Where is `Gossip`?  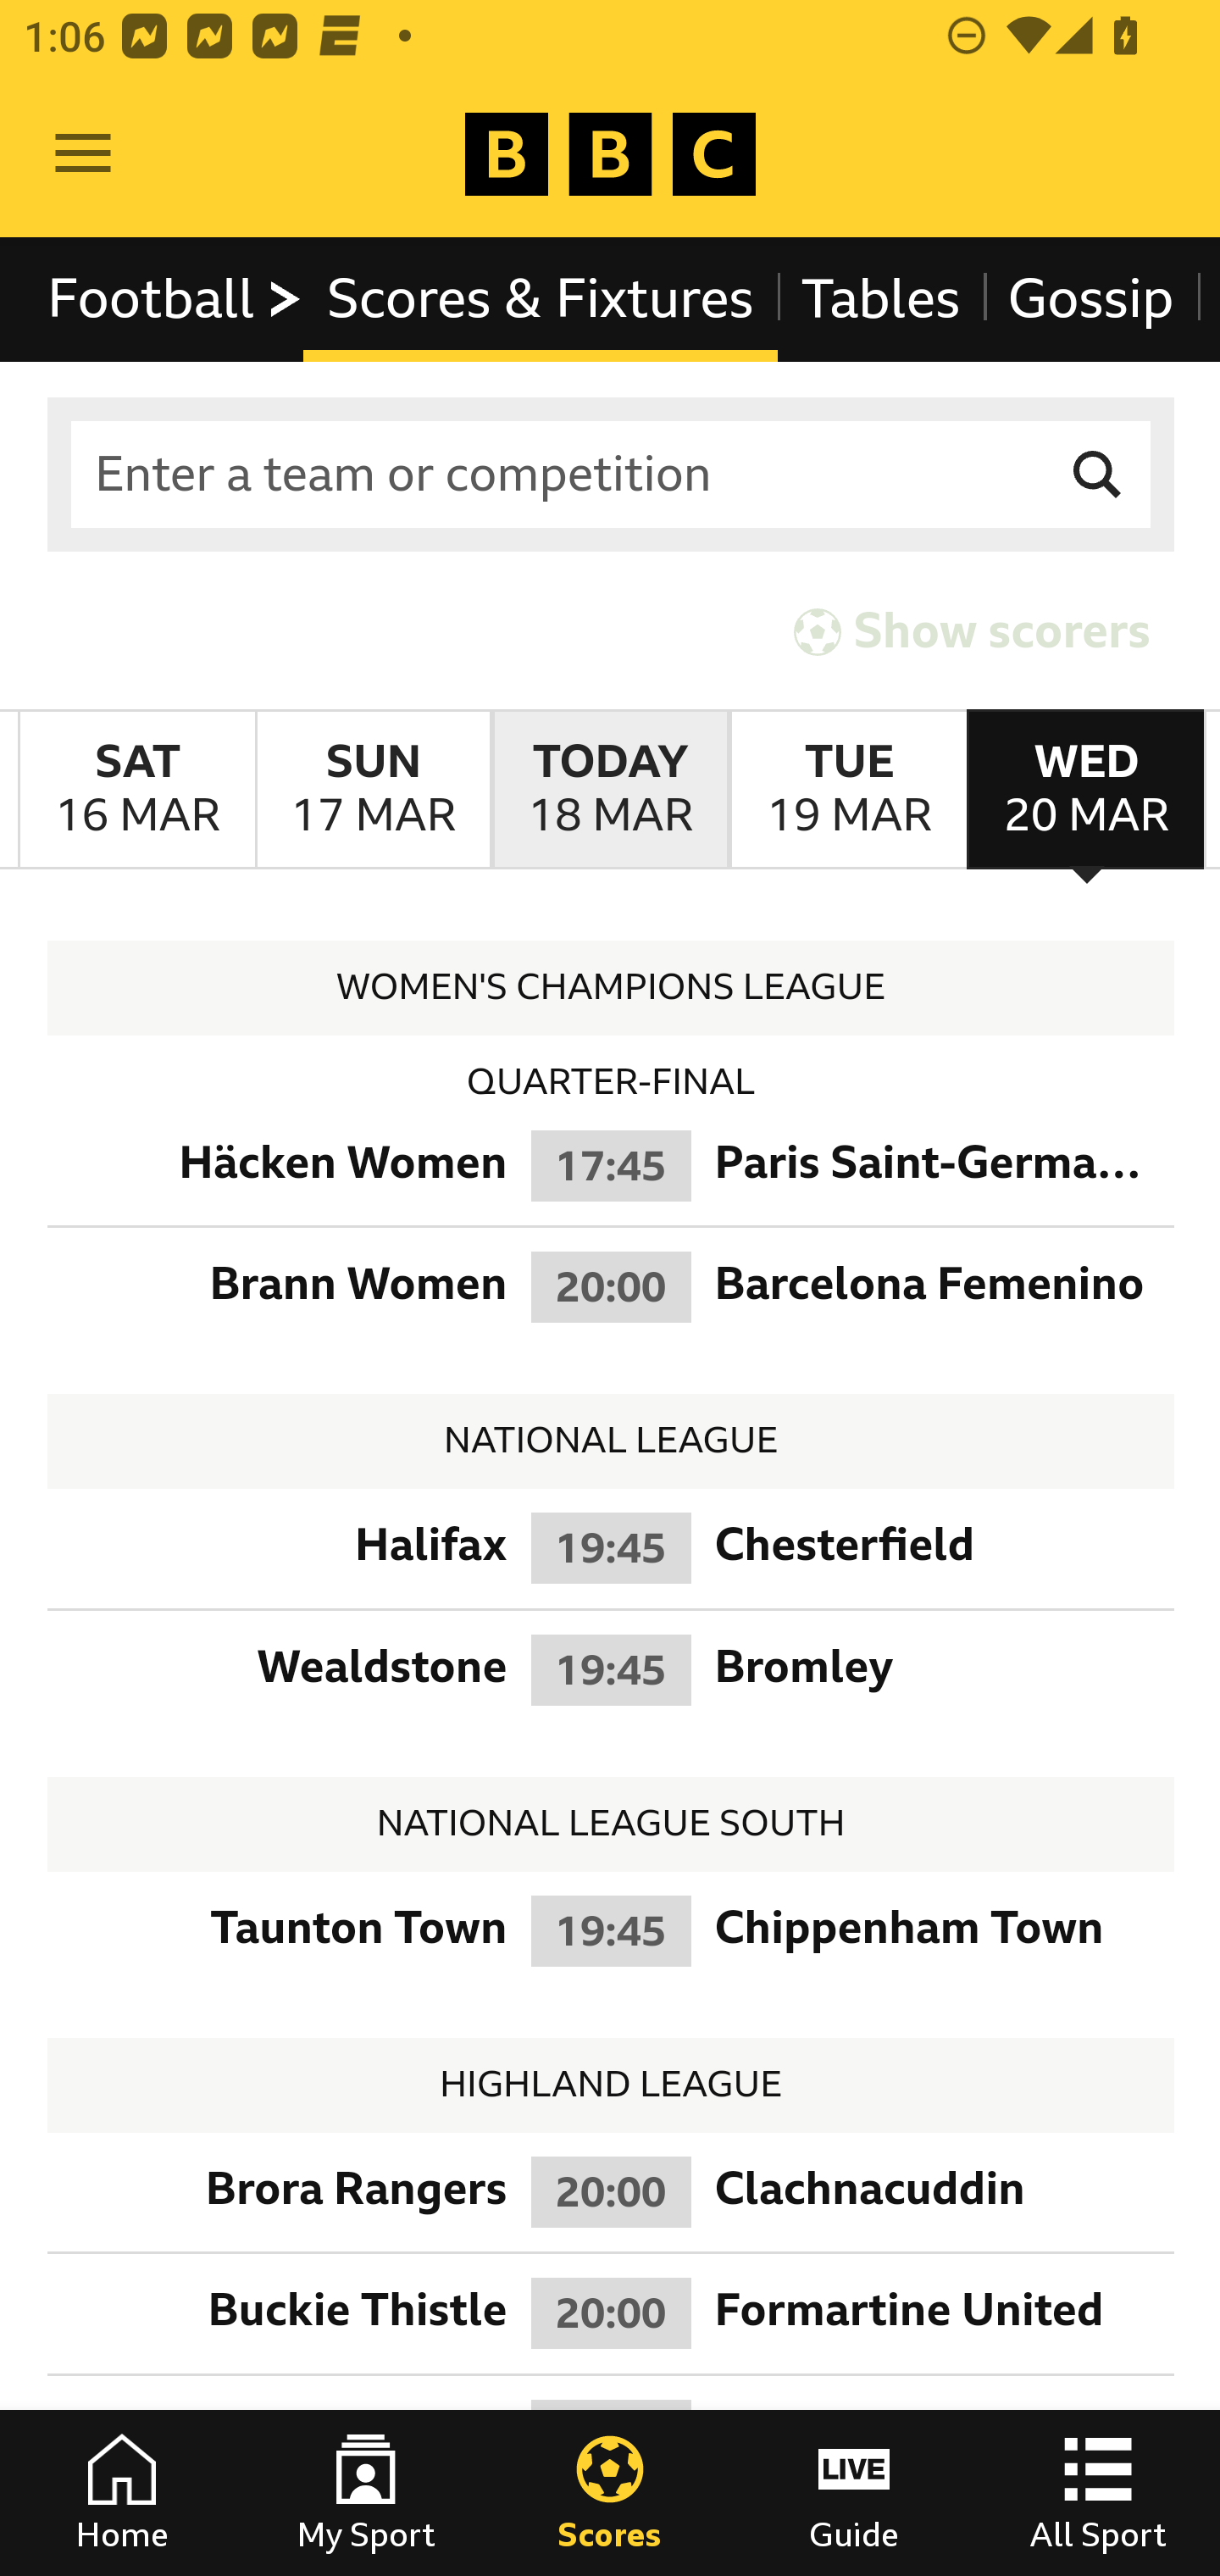 Gossip is located at coordinates (1090, 298).